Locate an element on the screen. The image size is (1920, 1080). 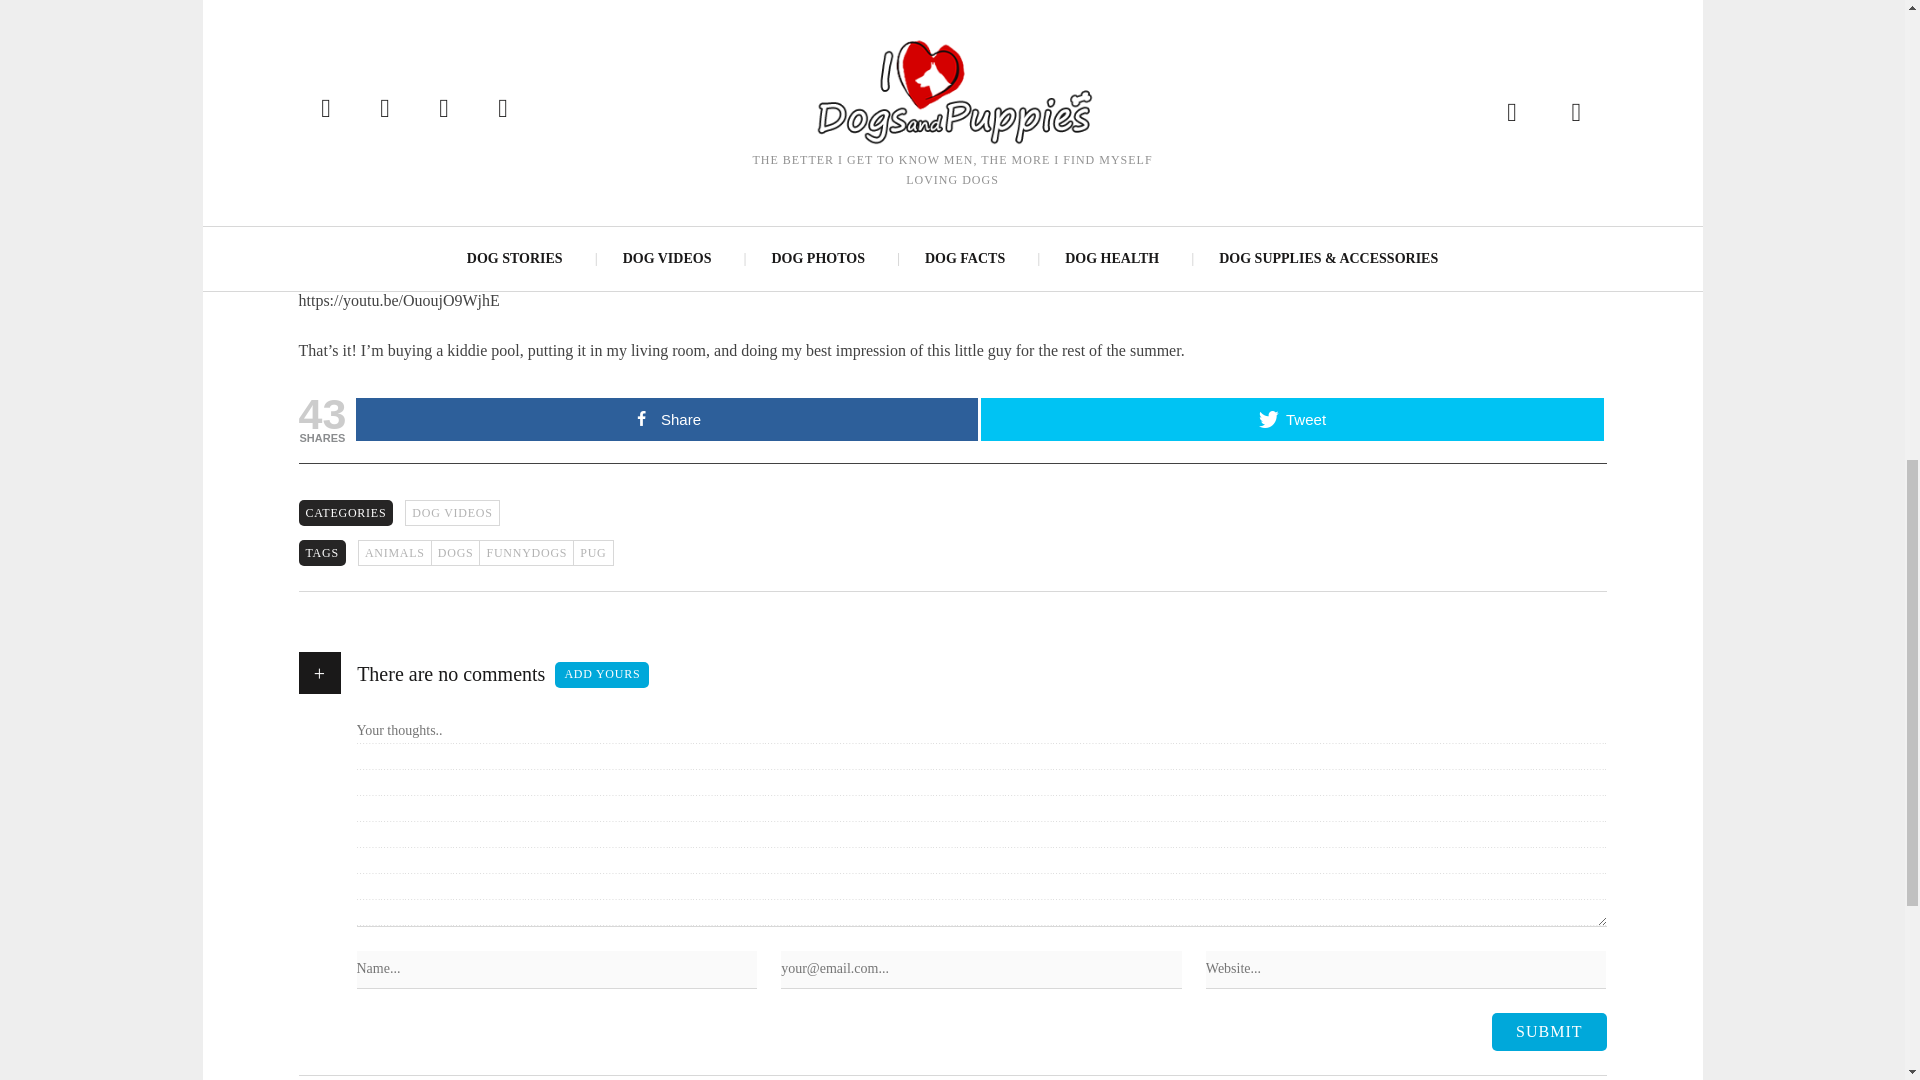
View all posts tagged animals is located at coordinates (394, 552).